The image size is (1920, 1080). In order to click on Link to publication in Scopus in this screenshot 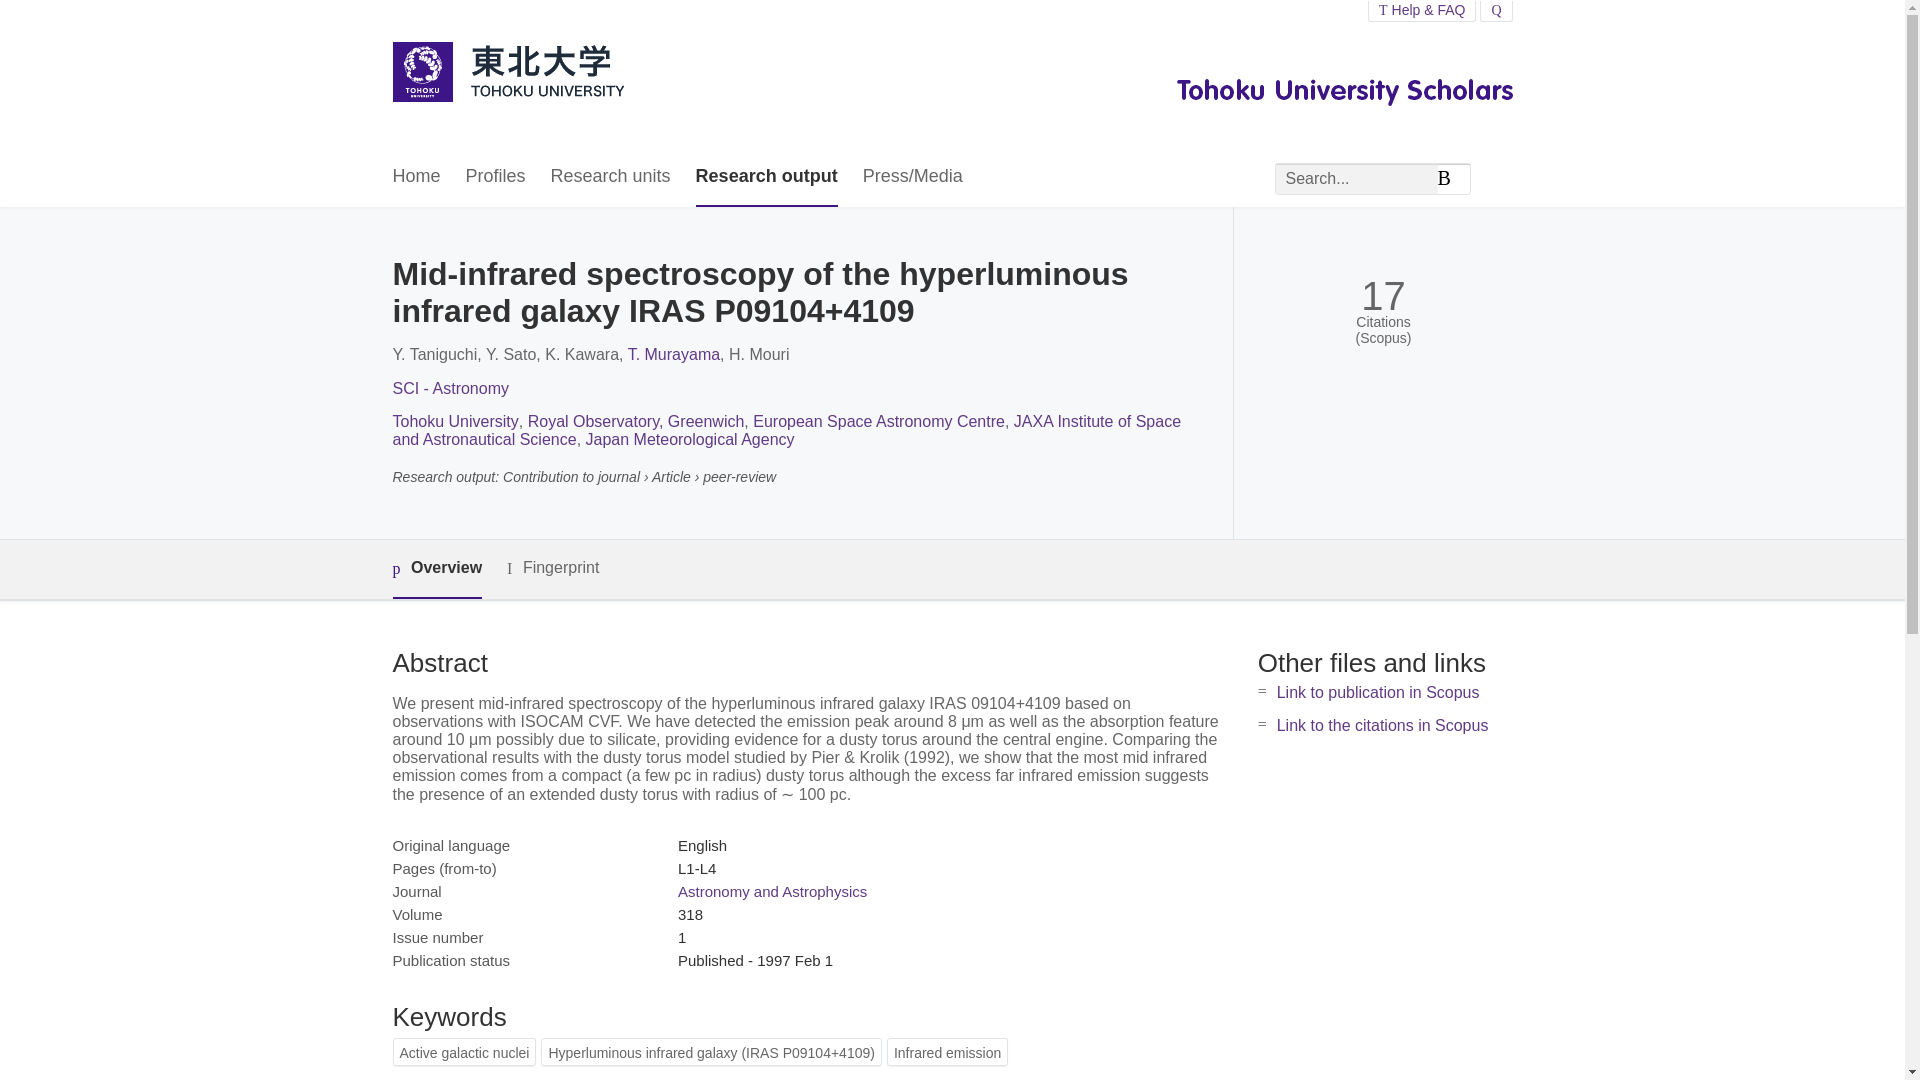, I will do `click(1378, 692)`.